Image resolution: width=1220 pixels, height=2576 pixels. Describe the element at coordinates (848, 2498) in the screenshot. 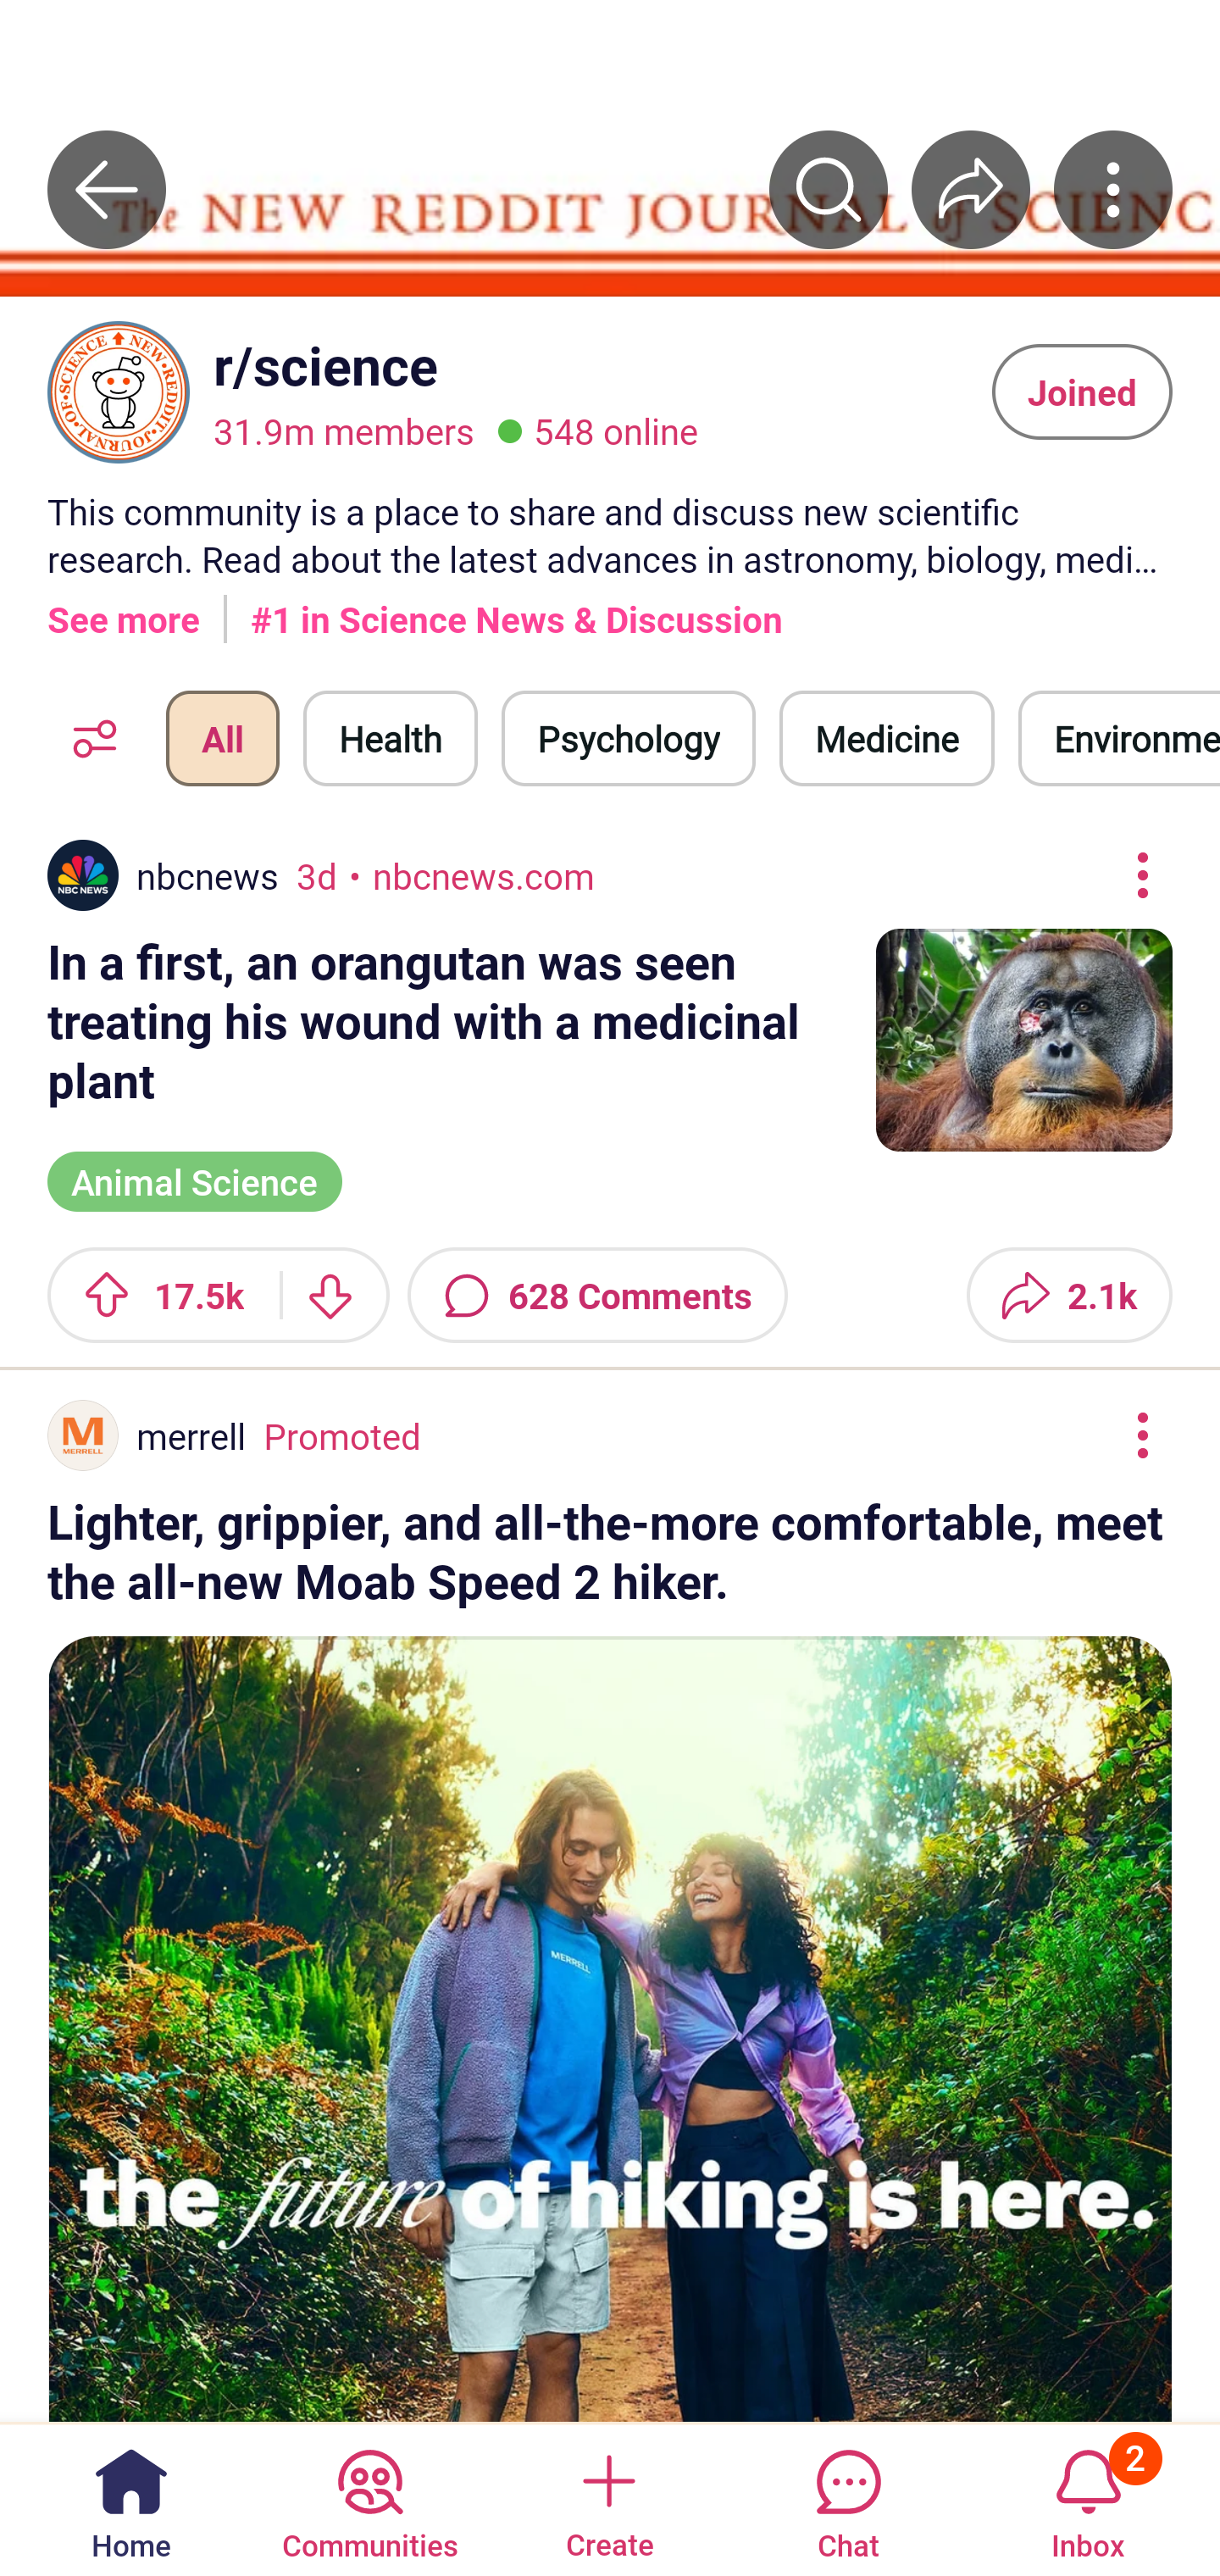

I see `Chat` at that location.